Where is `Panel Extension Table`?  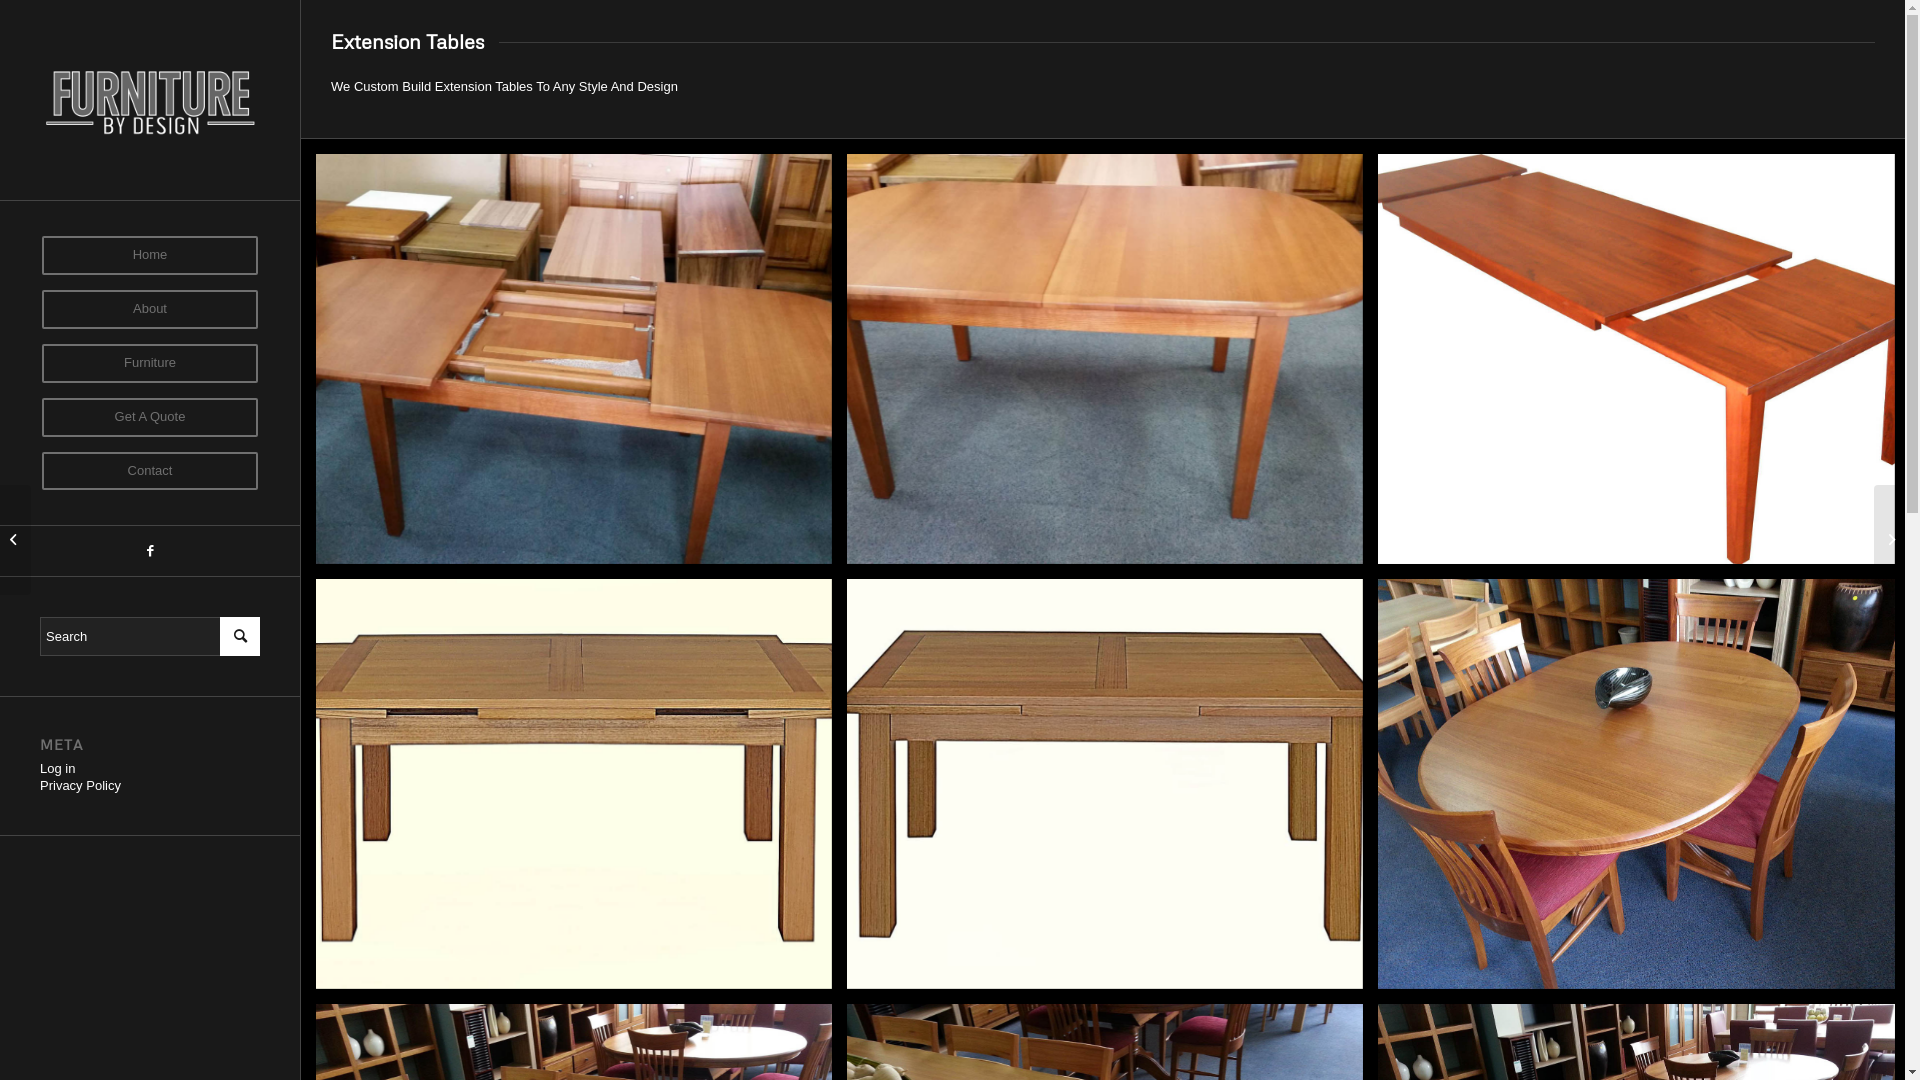
Panel Extension Table is located at coordinates (1644, 366).